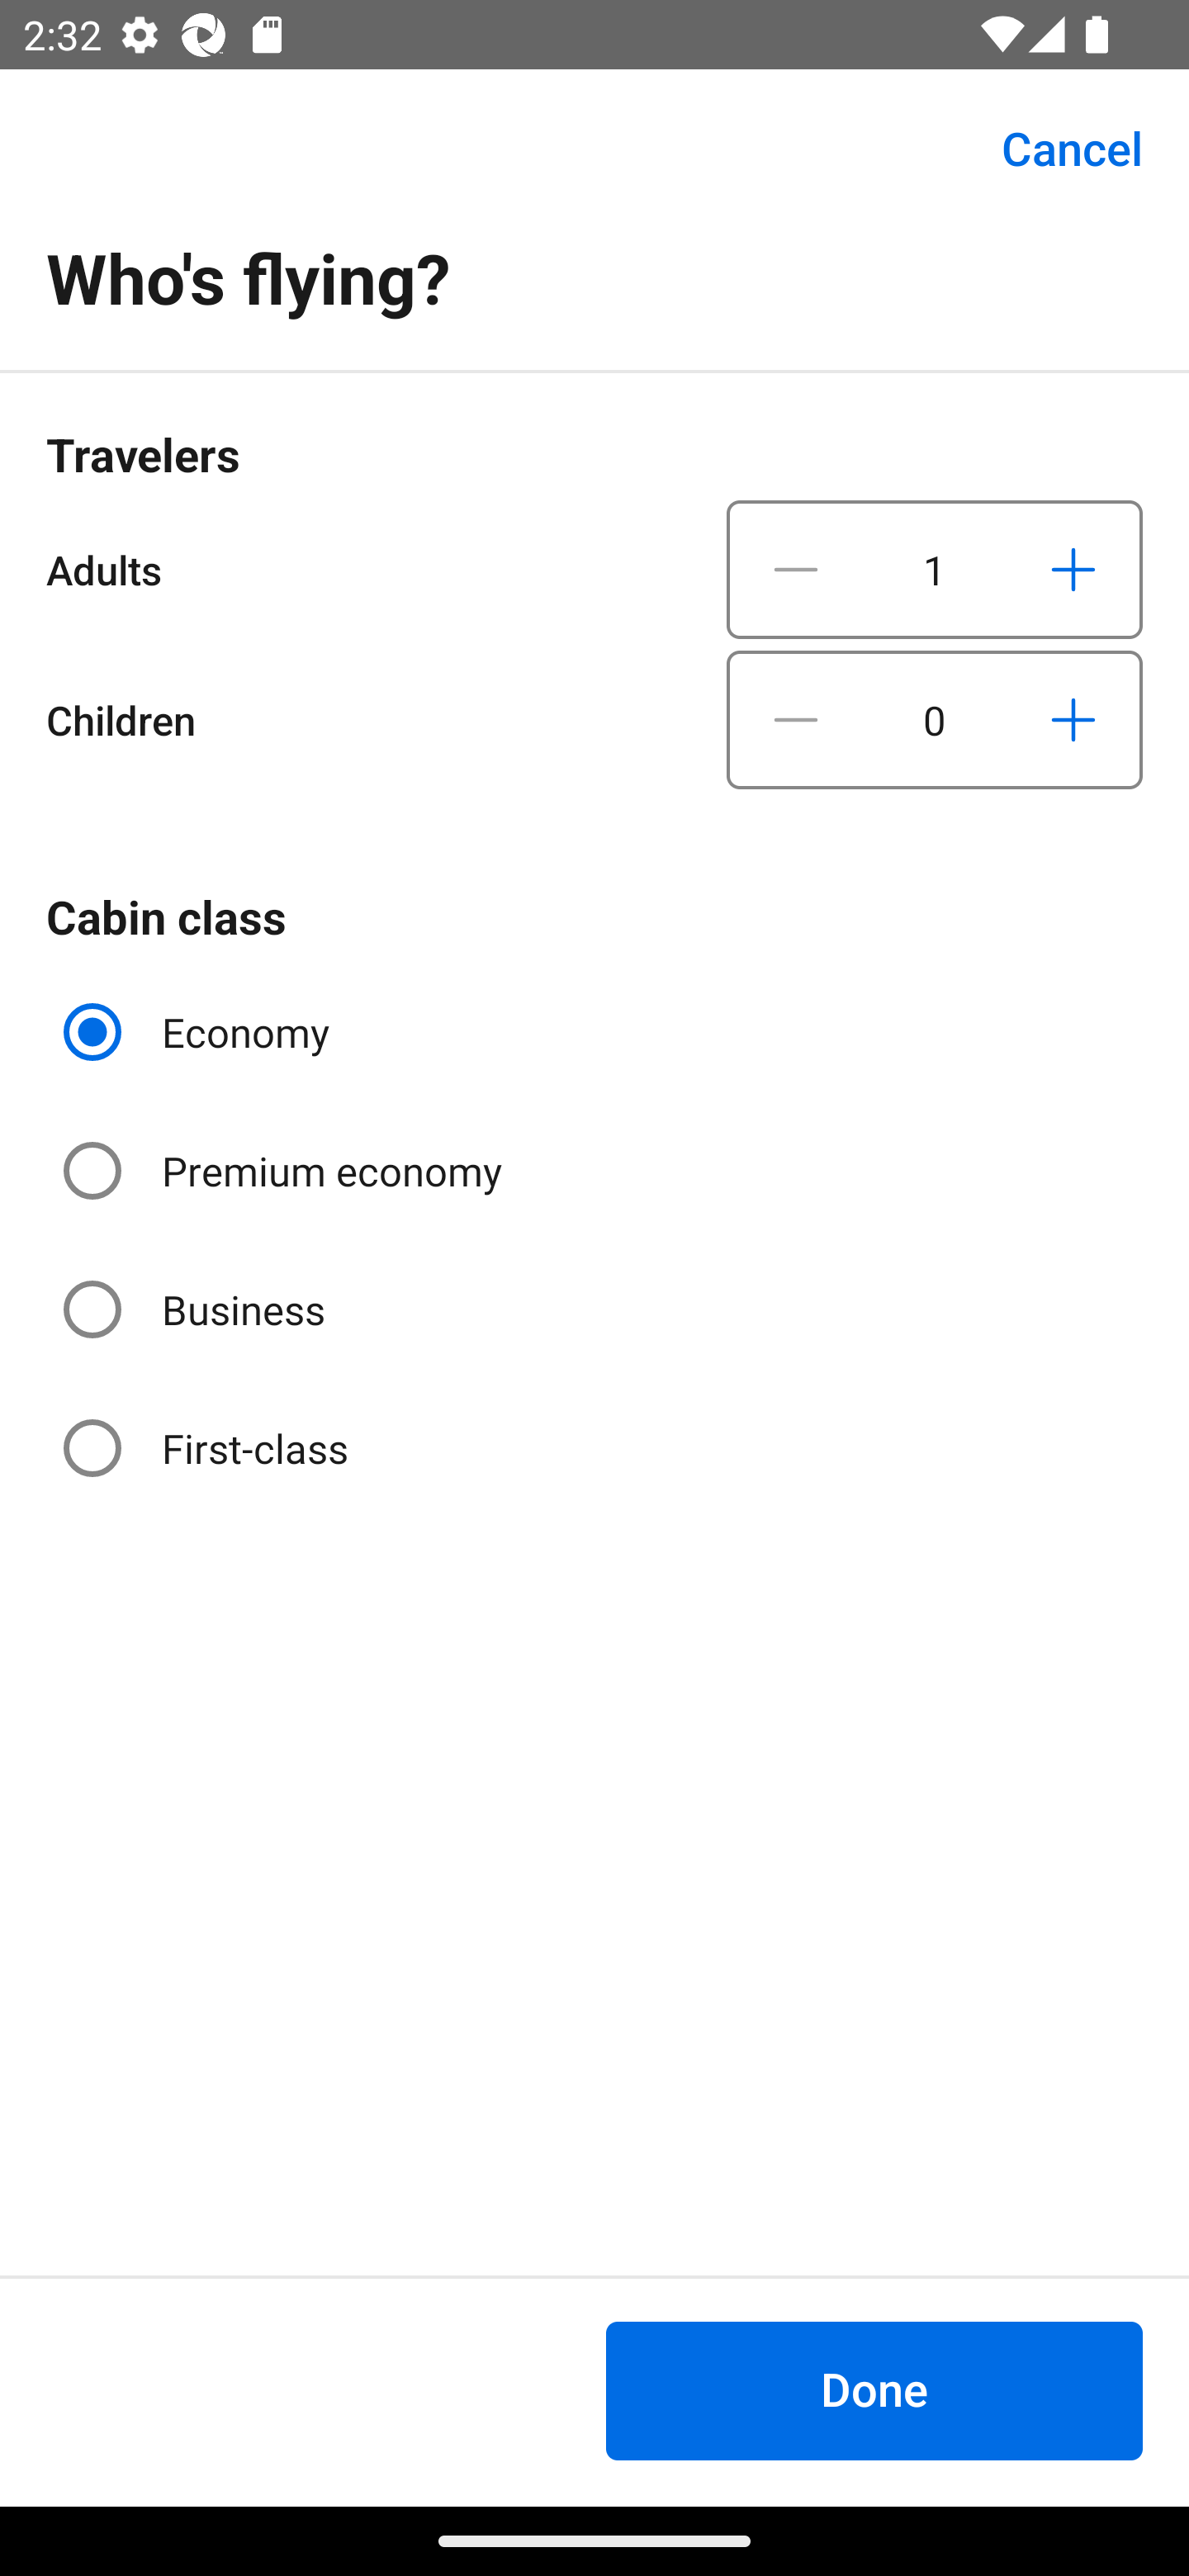 The image size is (1189, 2576). What do you see at coordinates (796, 720) in the screenshot?
I see `Decrease` at bounding box center [796, 720].